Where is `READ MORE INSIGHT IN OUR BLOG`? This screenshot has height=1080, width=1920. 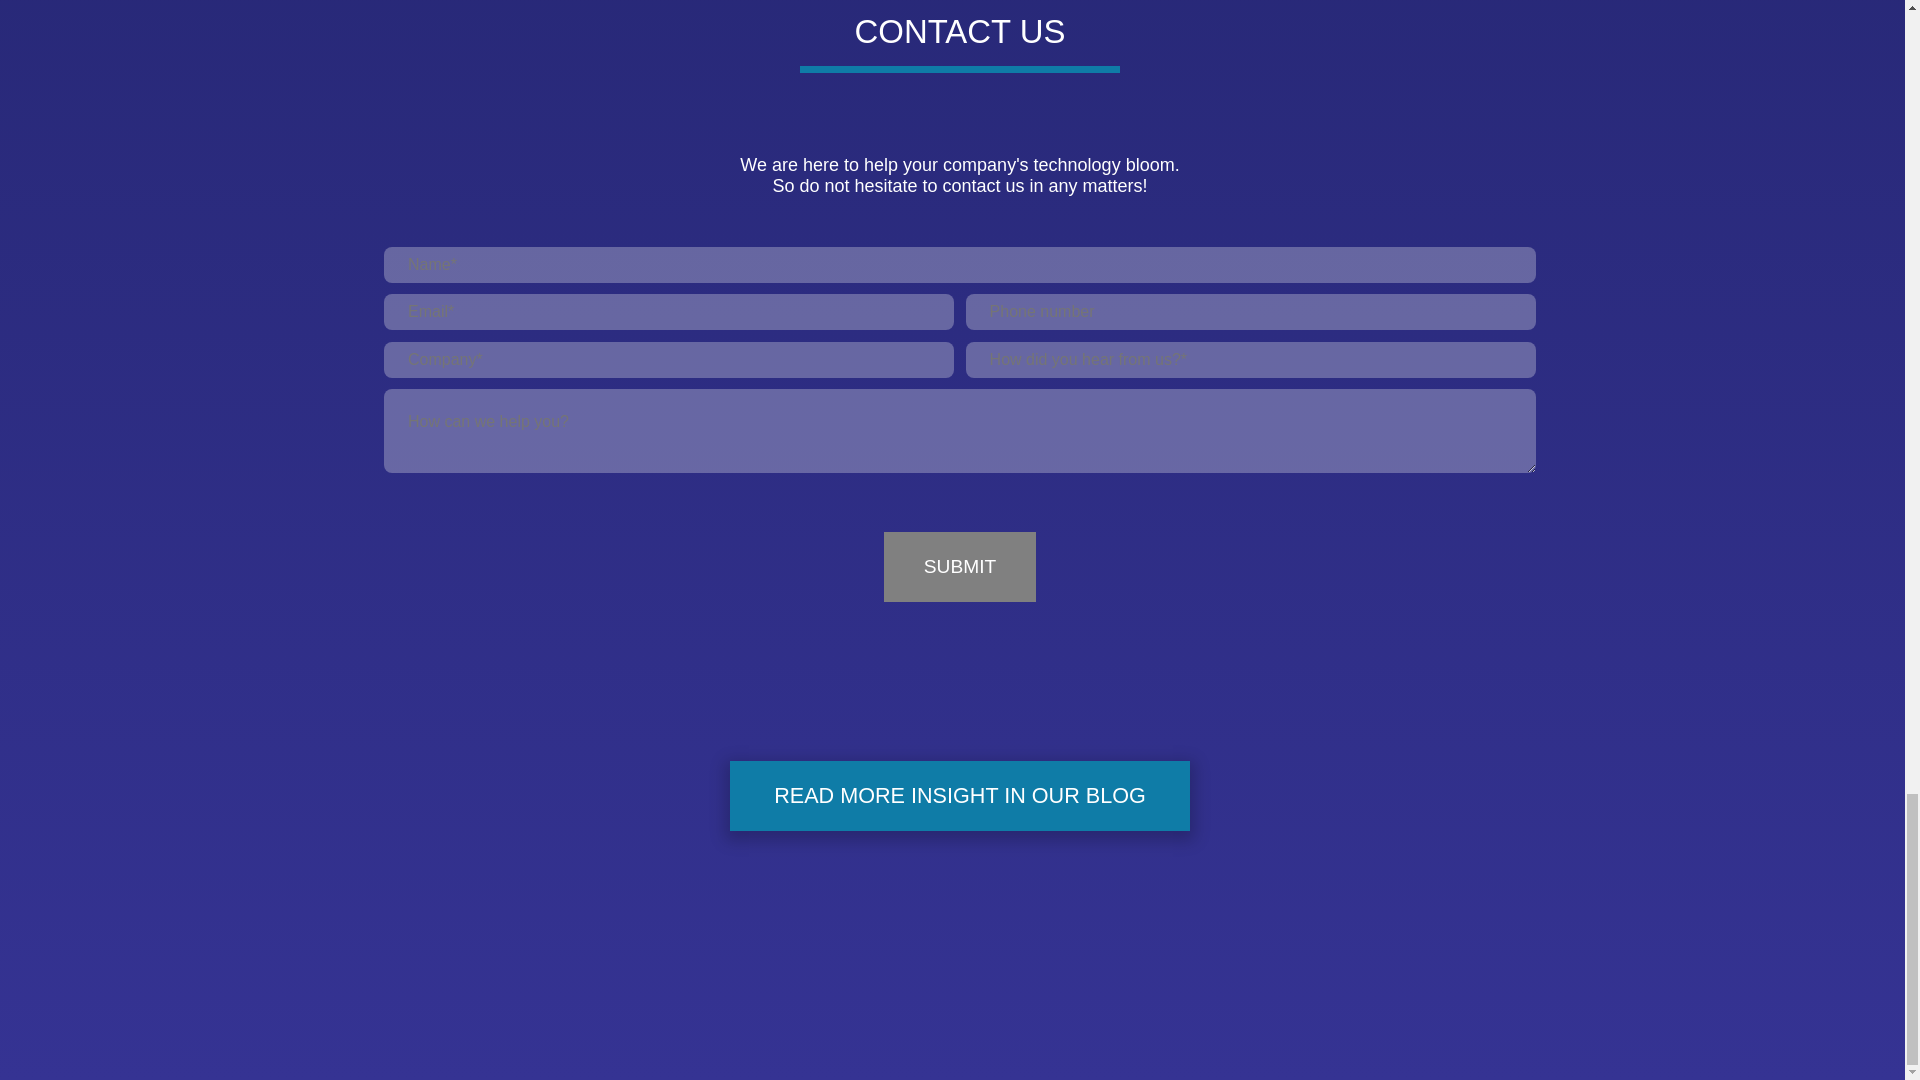 READ MORE INSIGHT IN OUR BLOG is located at coordinates (960, 796).